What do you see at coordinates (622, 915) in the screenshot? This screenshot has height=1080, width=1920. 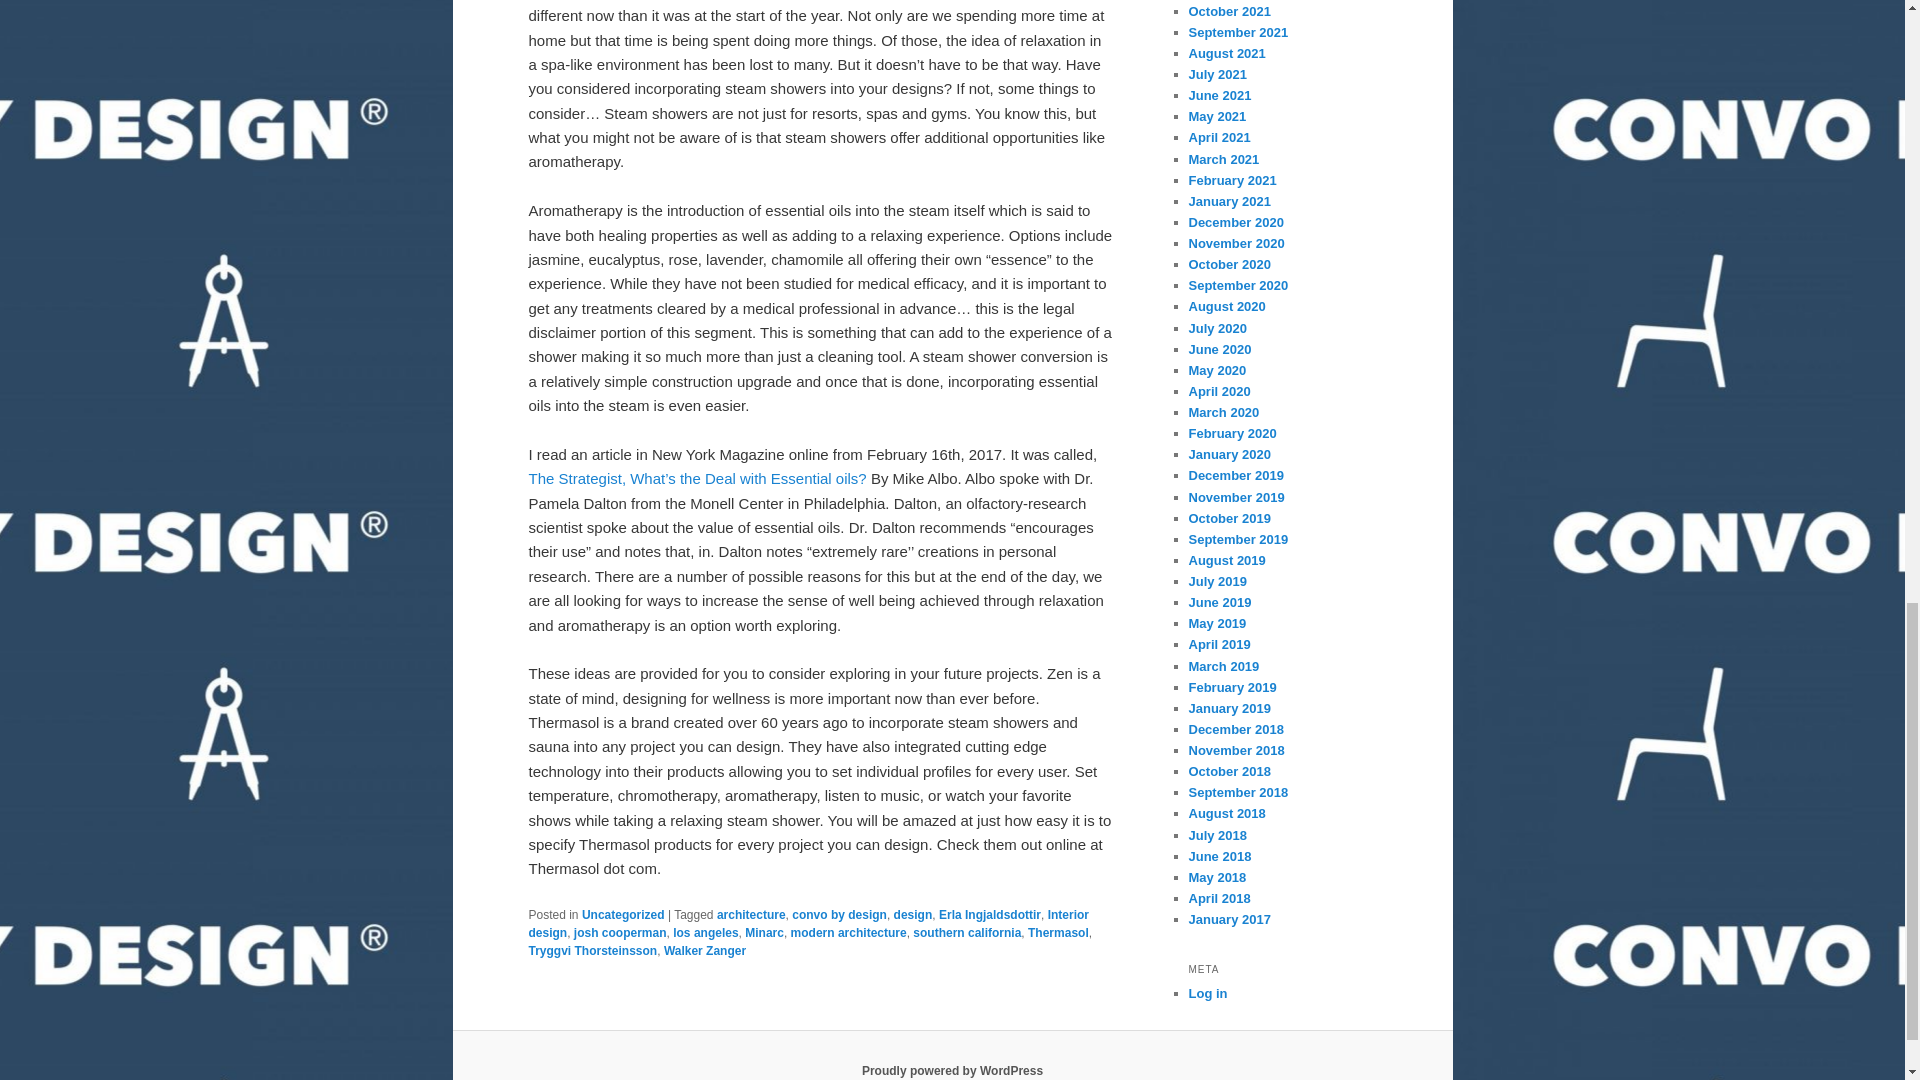 I see `Uncategorized` at bounding box center [622, 915].